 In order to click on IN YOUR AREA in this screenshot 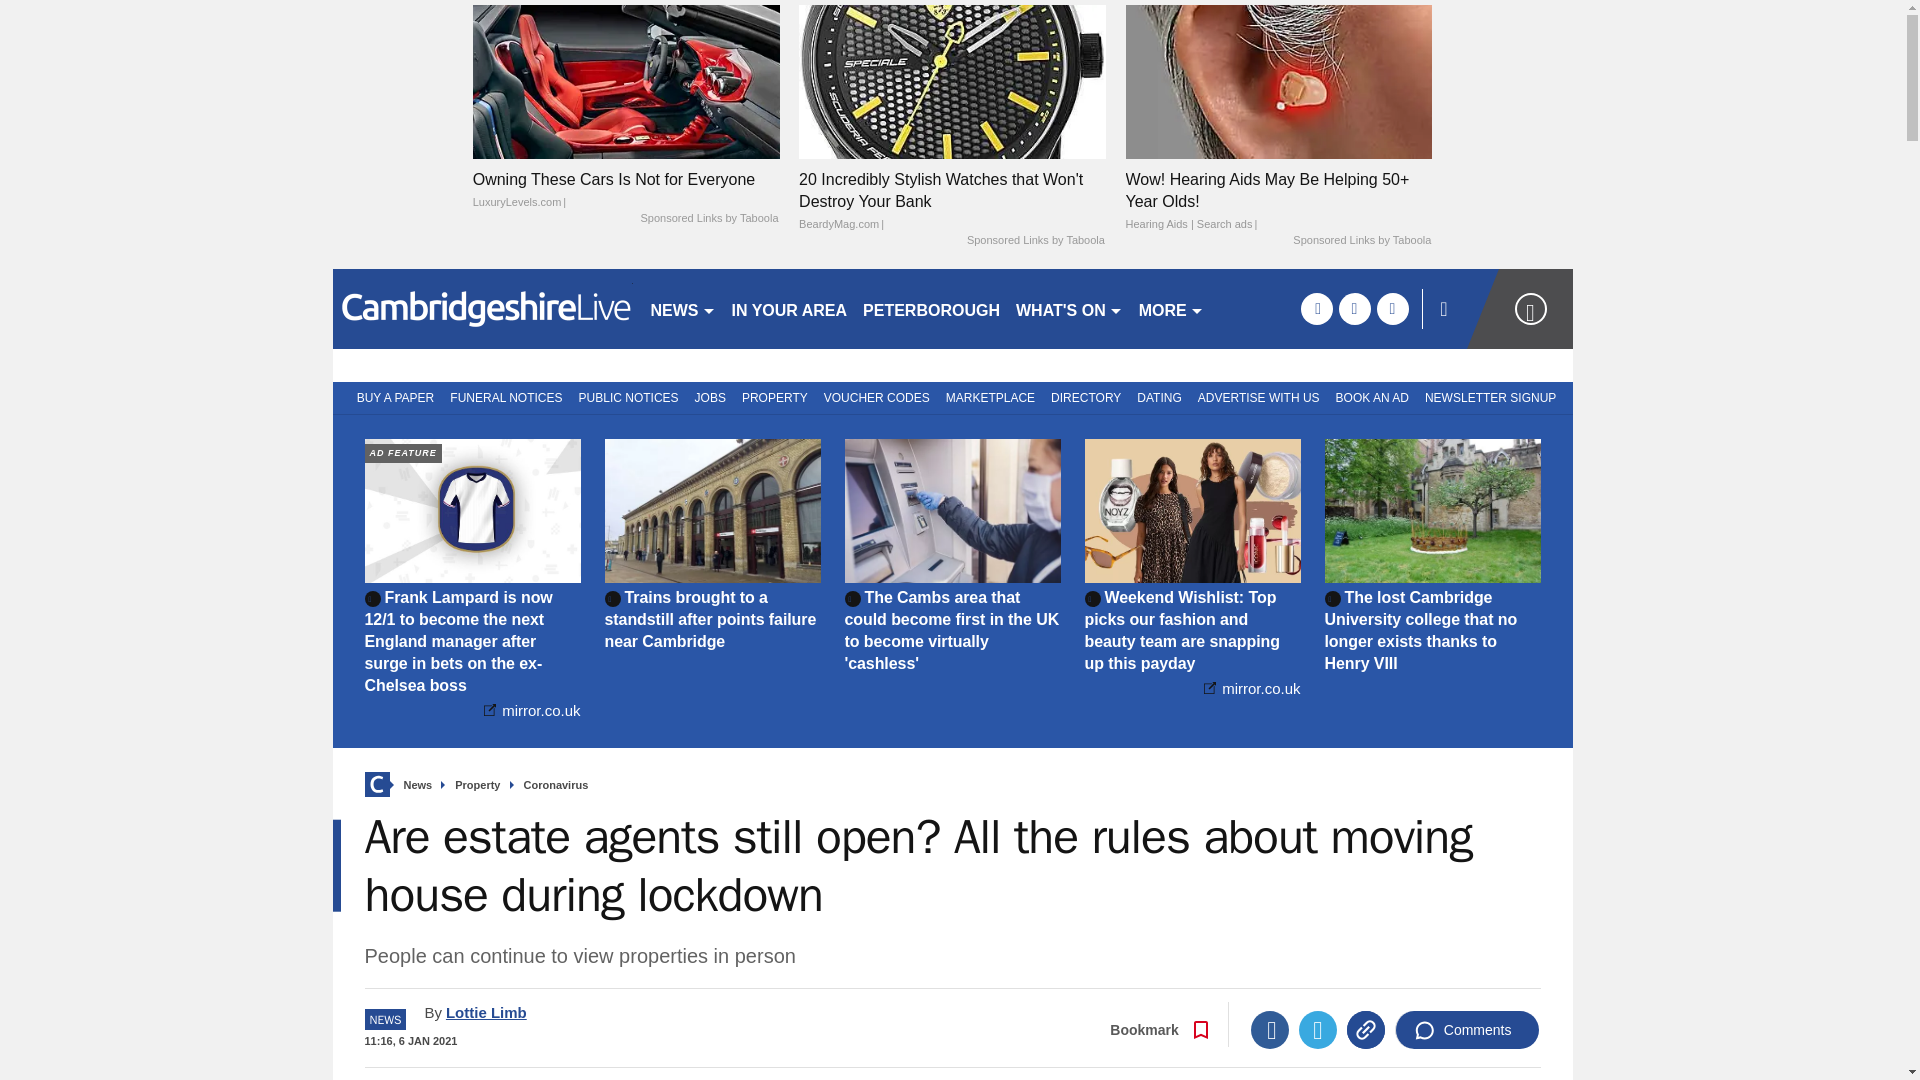, I will do `click(790, 308)`.